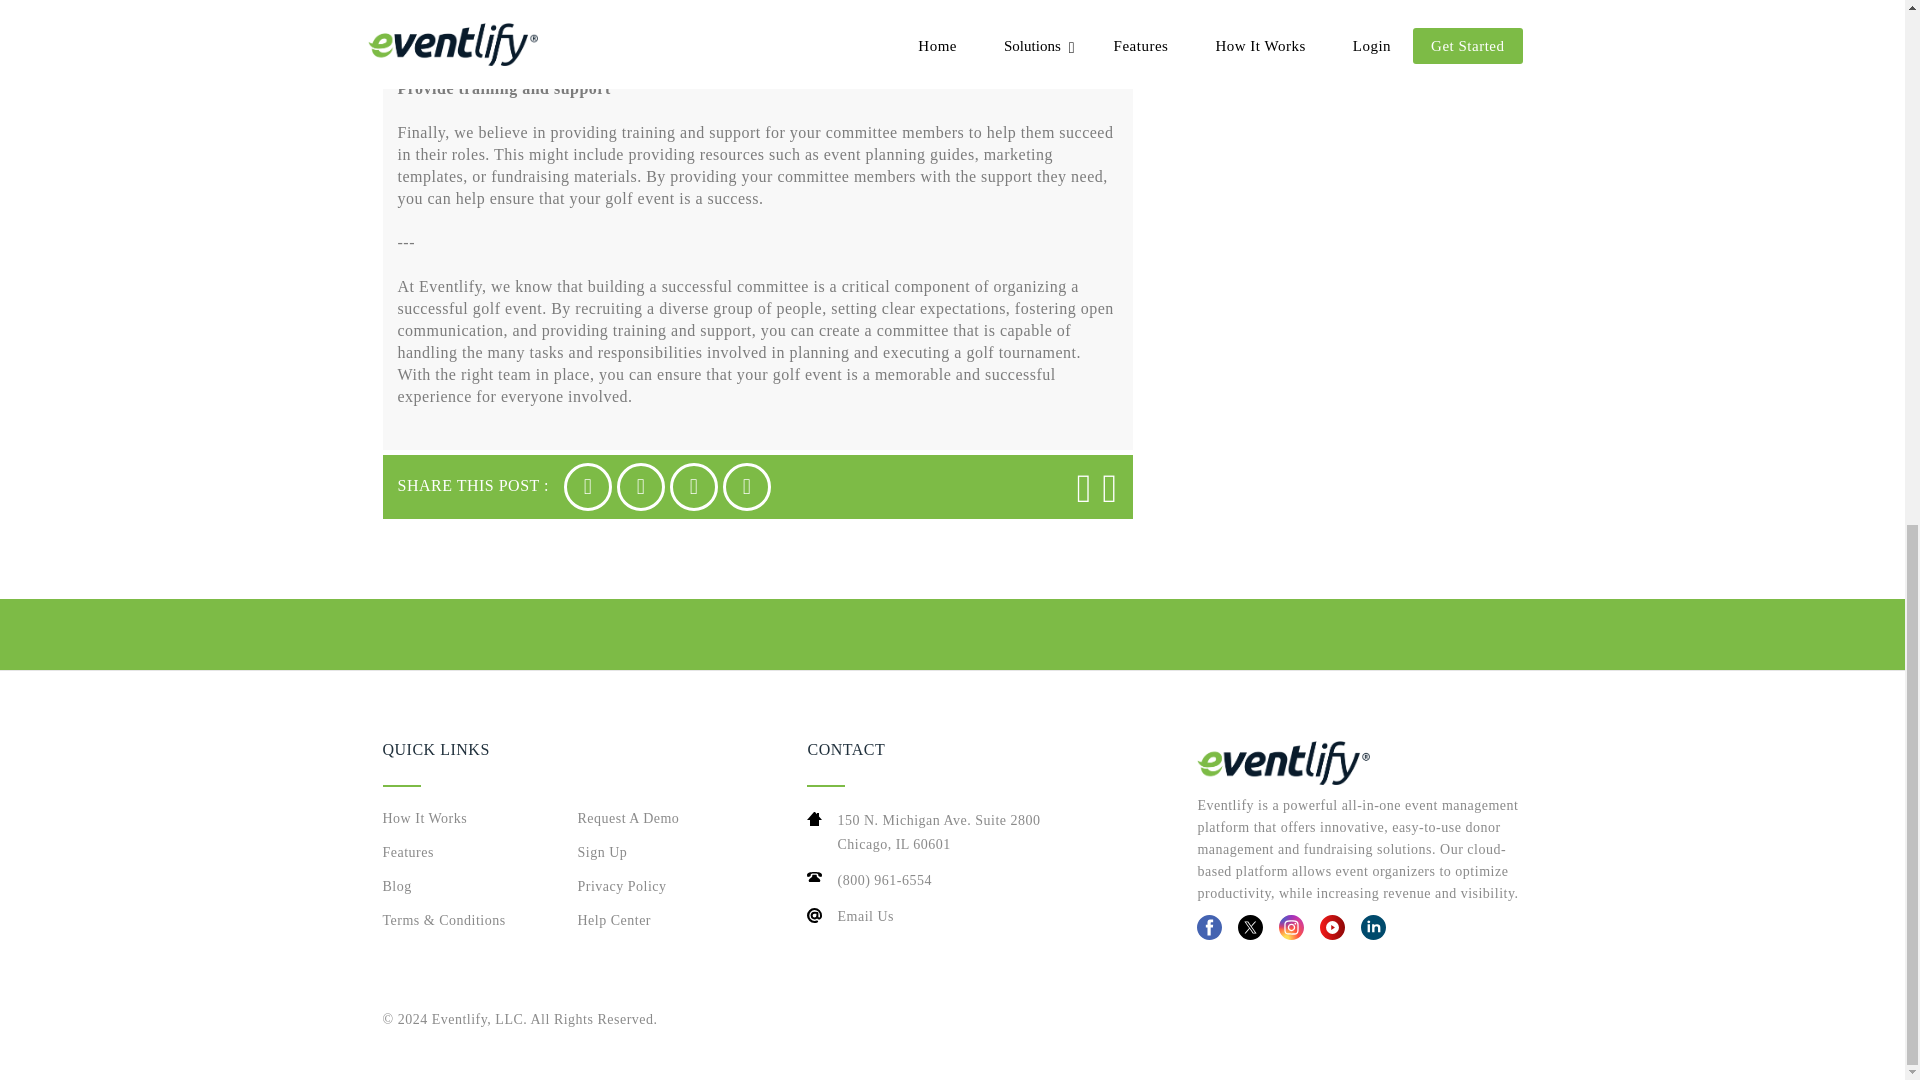 The height and width of the screenshot is (1080, 1920). Describe the element at coordinates (659, 923) in the screenshot. I see `Help Center` at that location.